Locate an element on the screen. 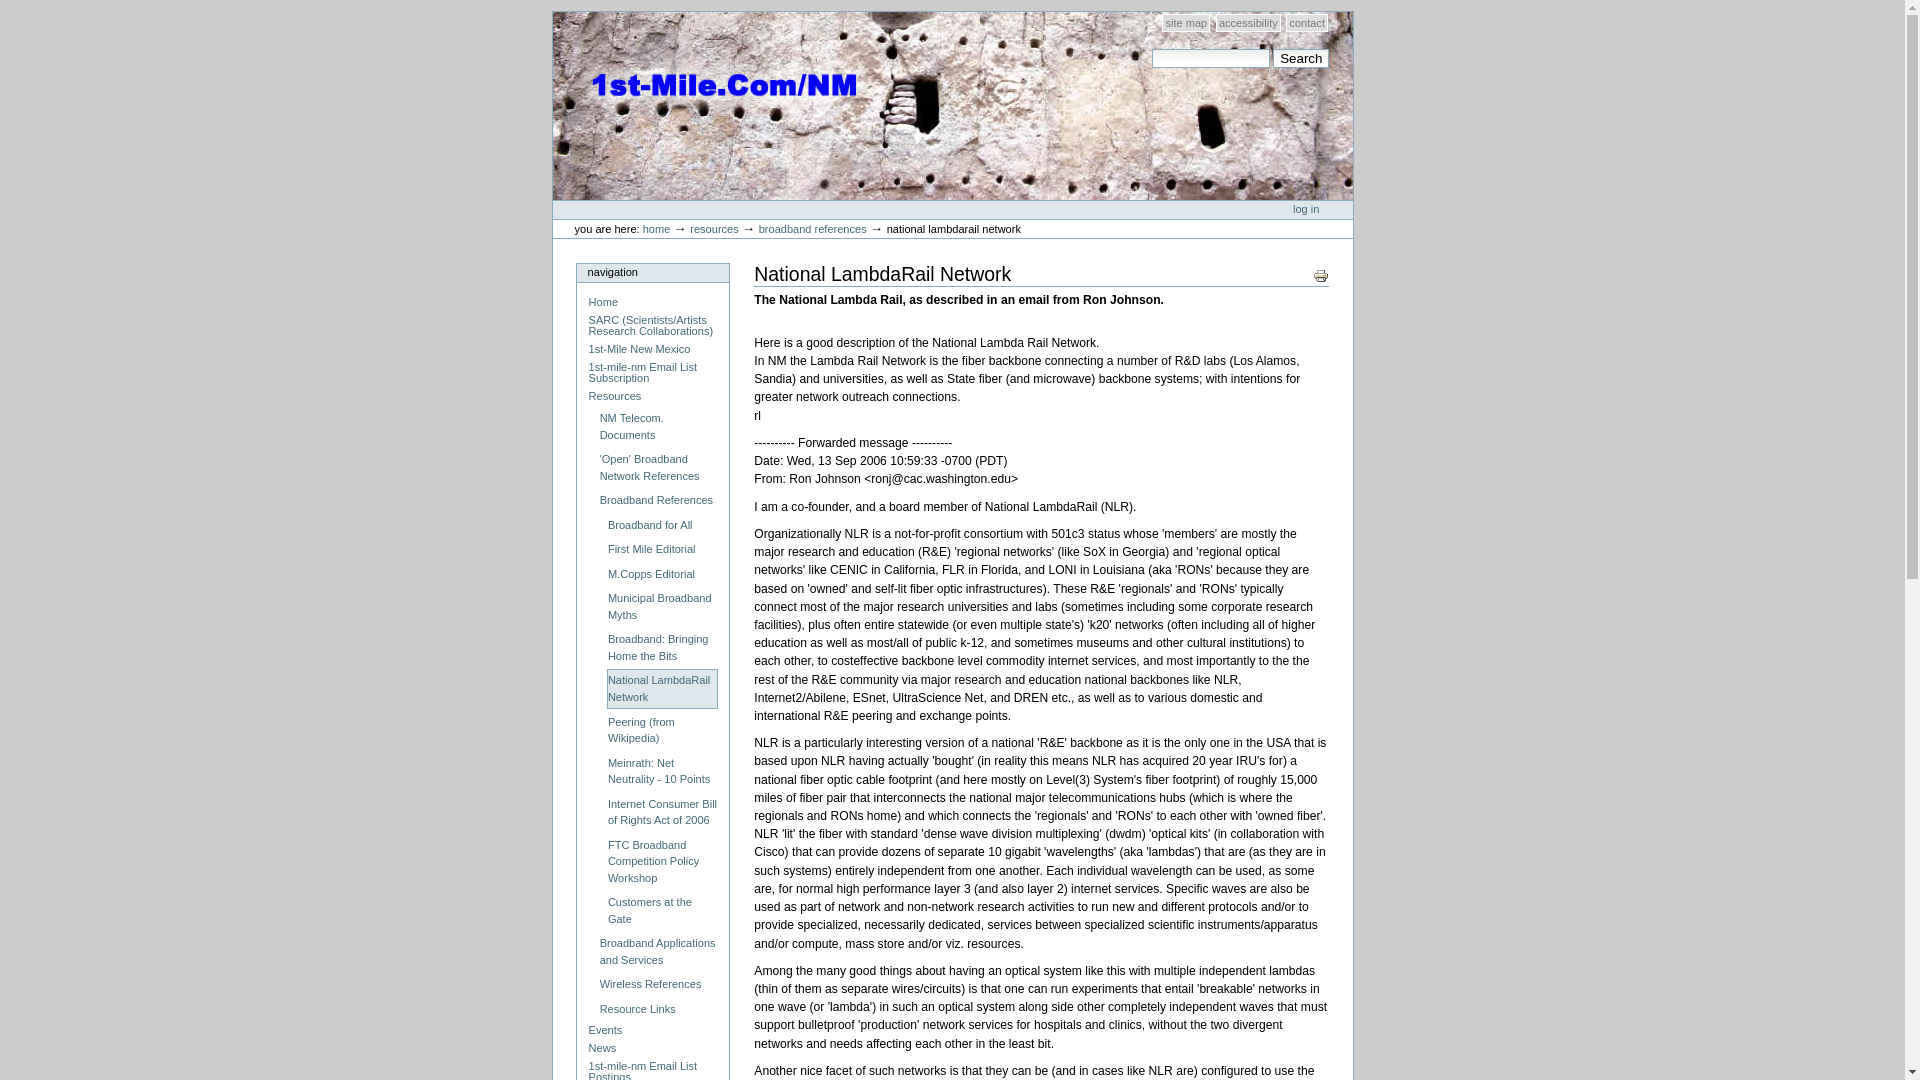  log in is located at coordinates (1306, 209).